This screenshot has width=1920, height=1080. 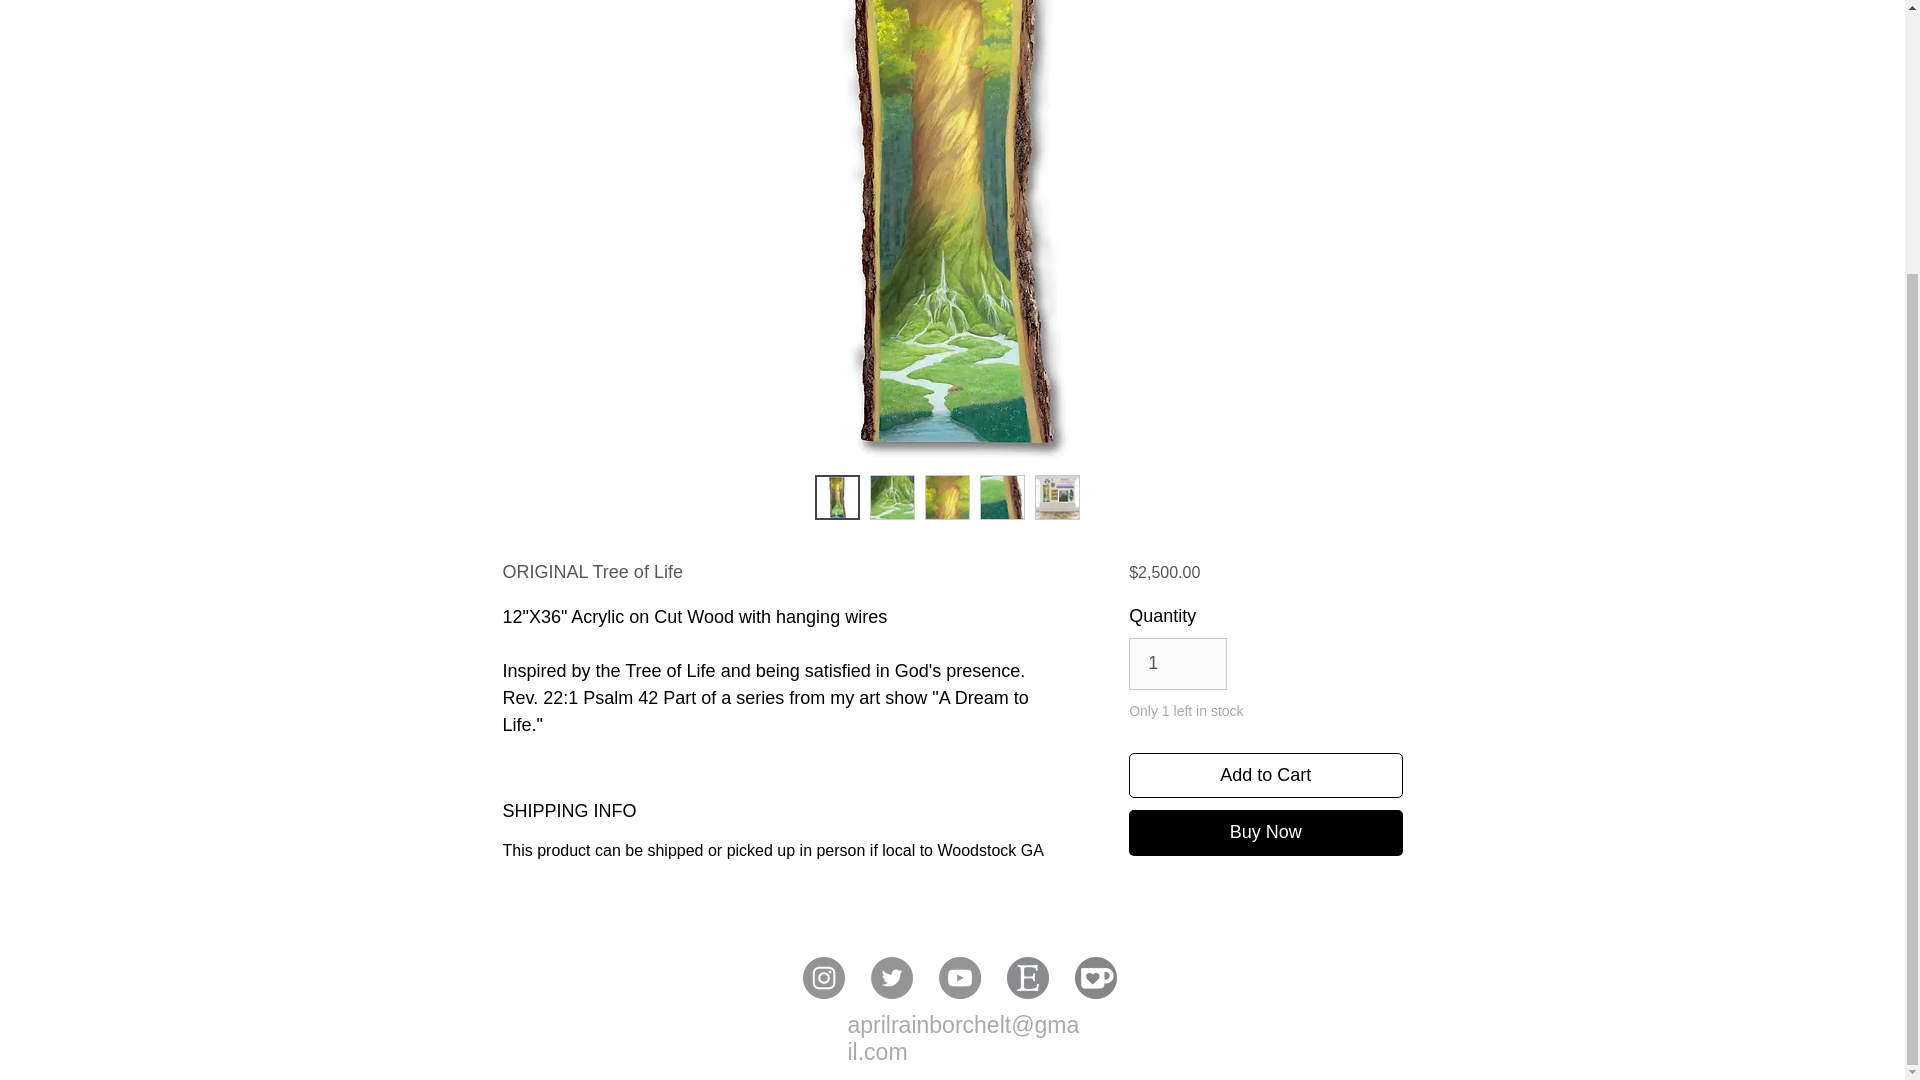 I want to click on 1, so click(x=1177, y=664).